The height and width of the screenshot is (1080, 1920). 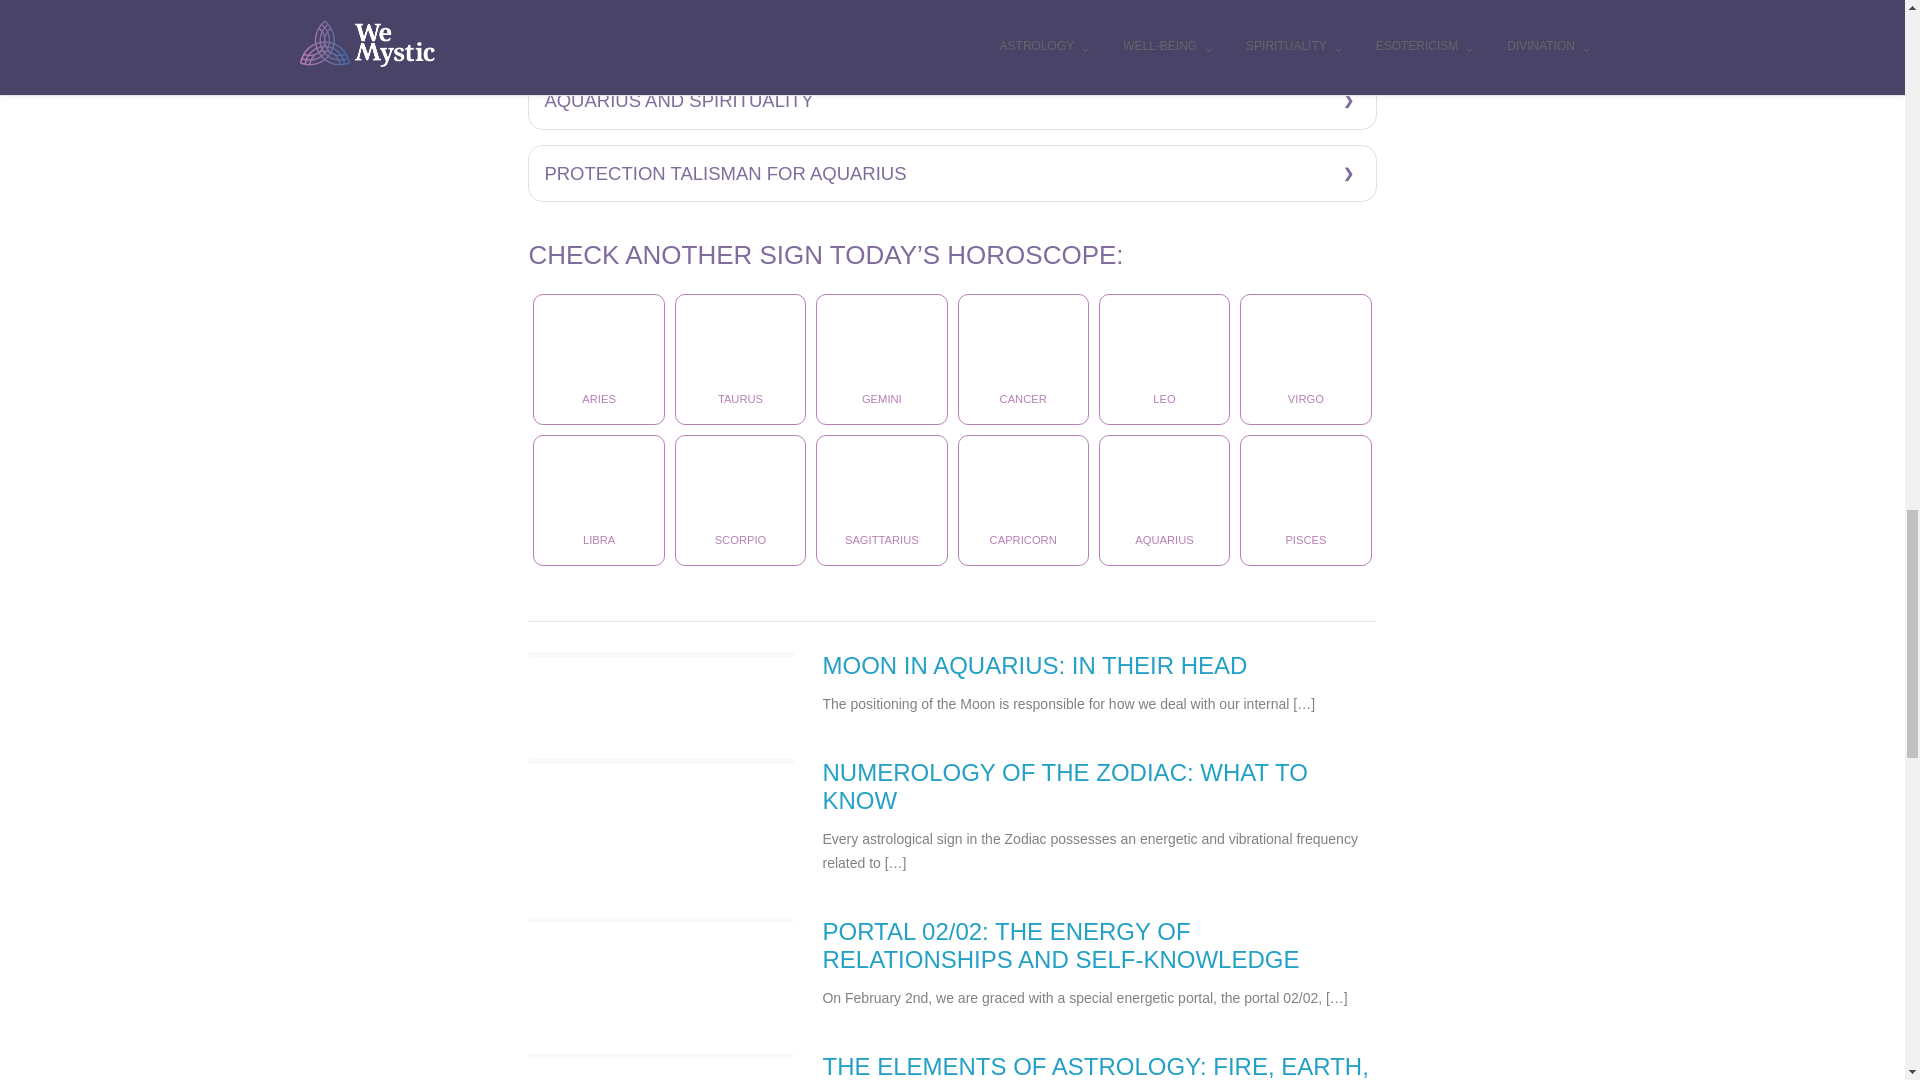 What do you see at coordinates (1164, 359) in the screenshot?
I see `LEO` at bounding box center [1164, 359].